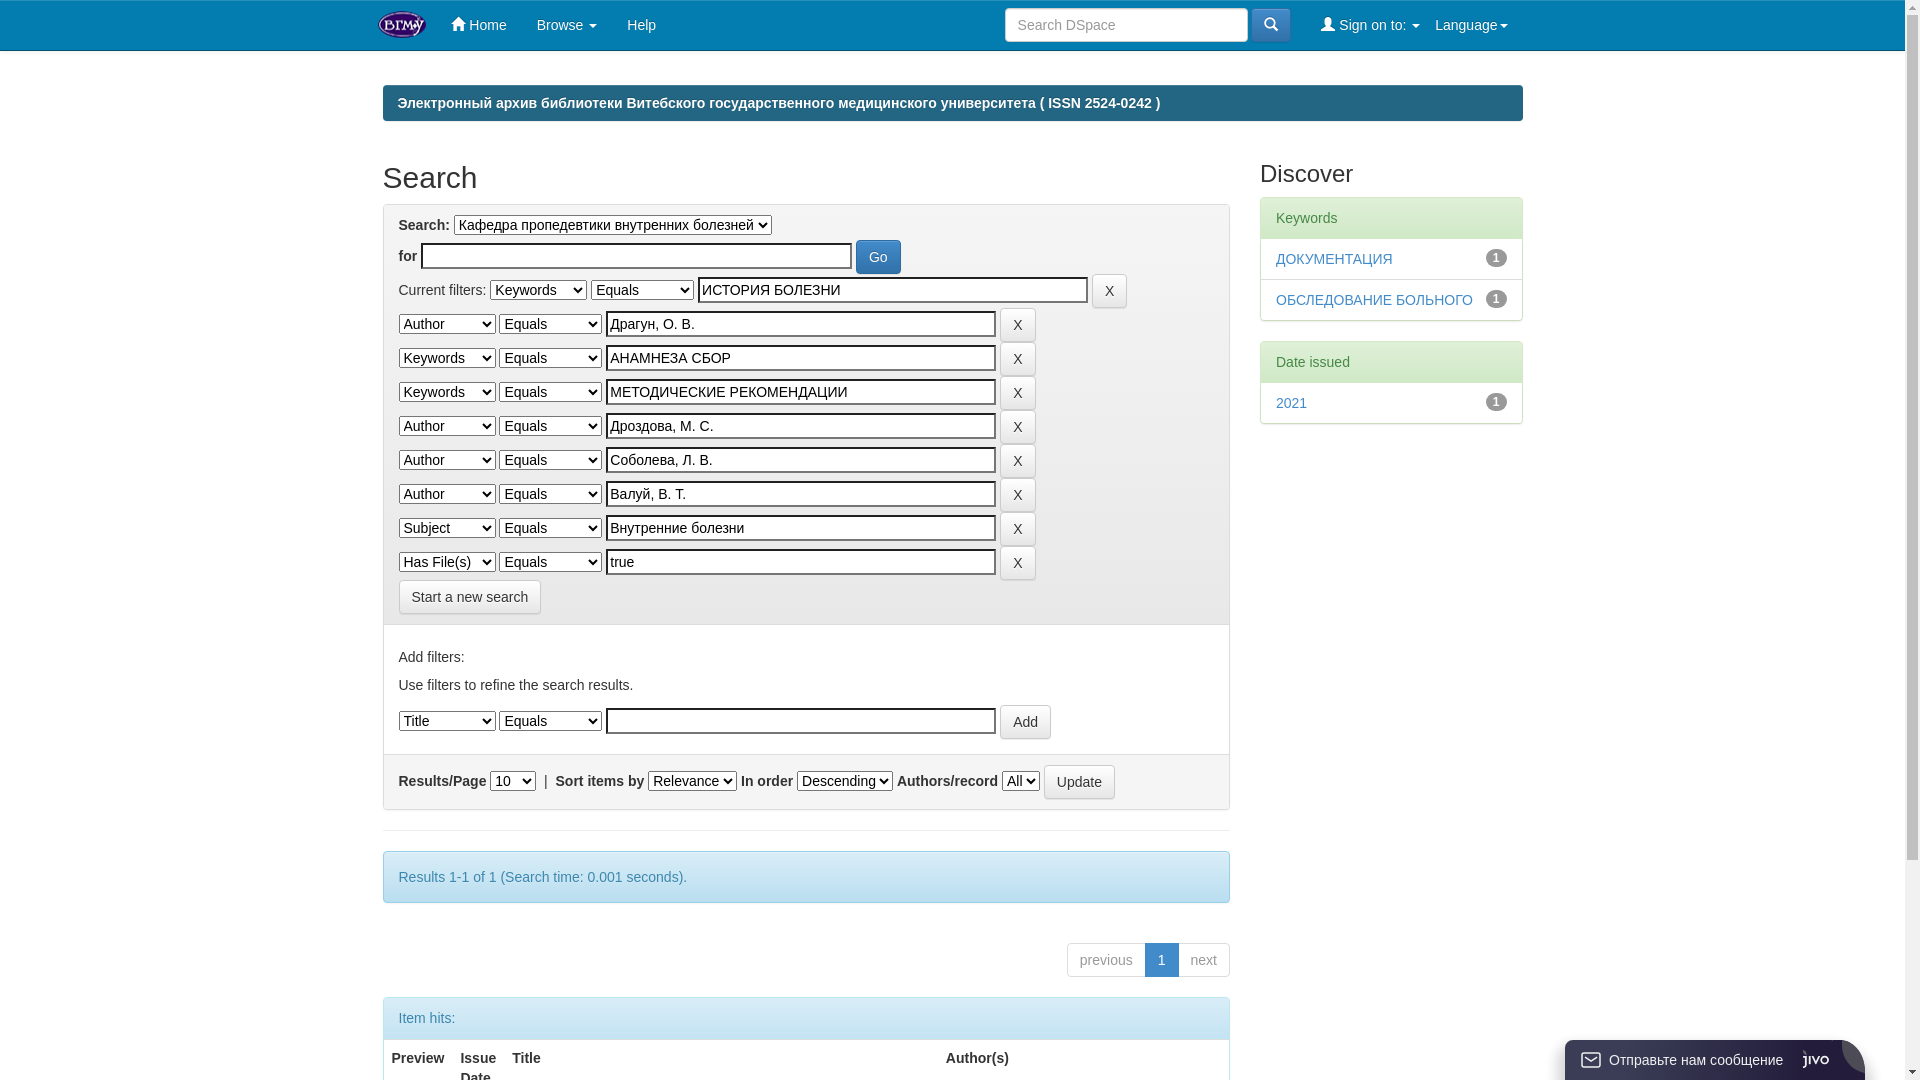 The height and width of the screenshot is (1080, 1920). What do you see at coordinates (1026, 722) in the screenshot?
I see `Add` at bounding box center [1026, 722].